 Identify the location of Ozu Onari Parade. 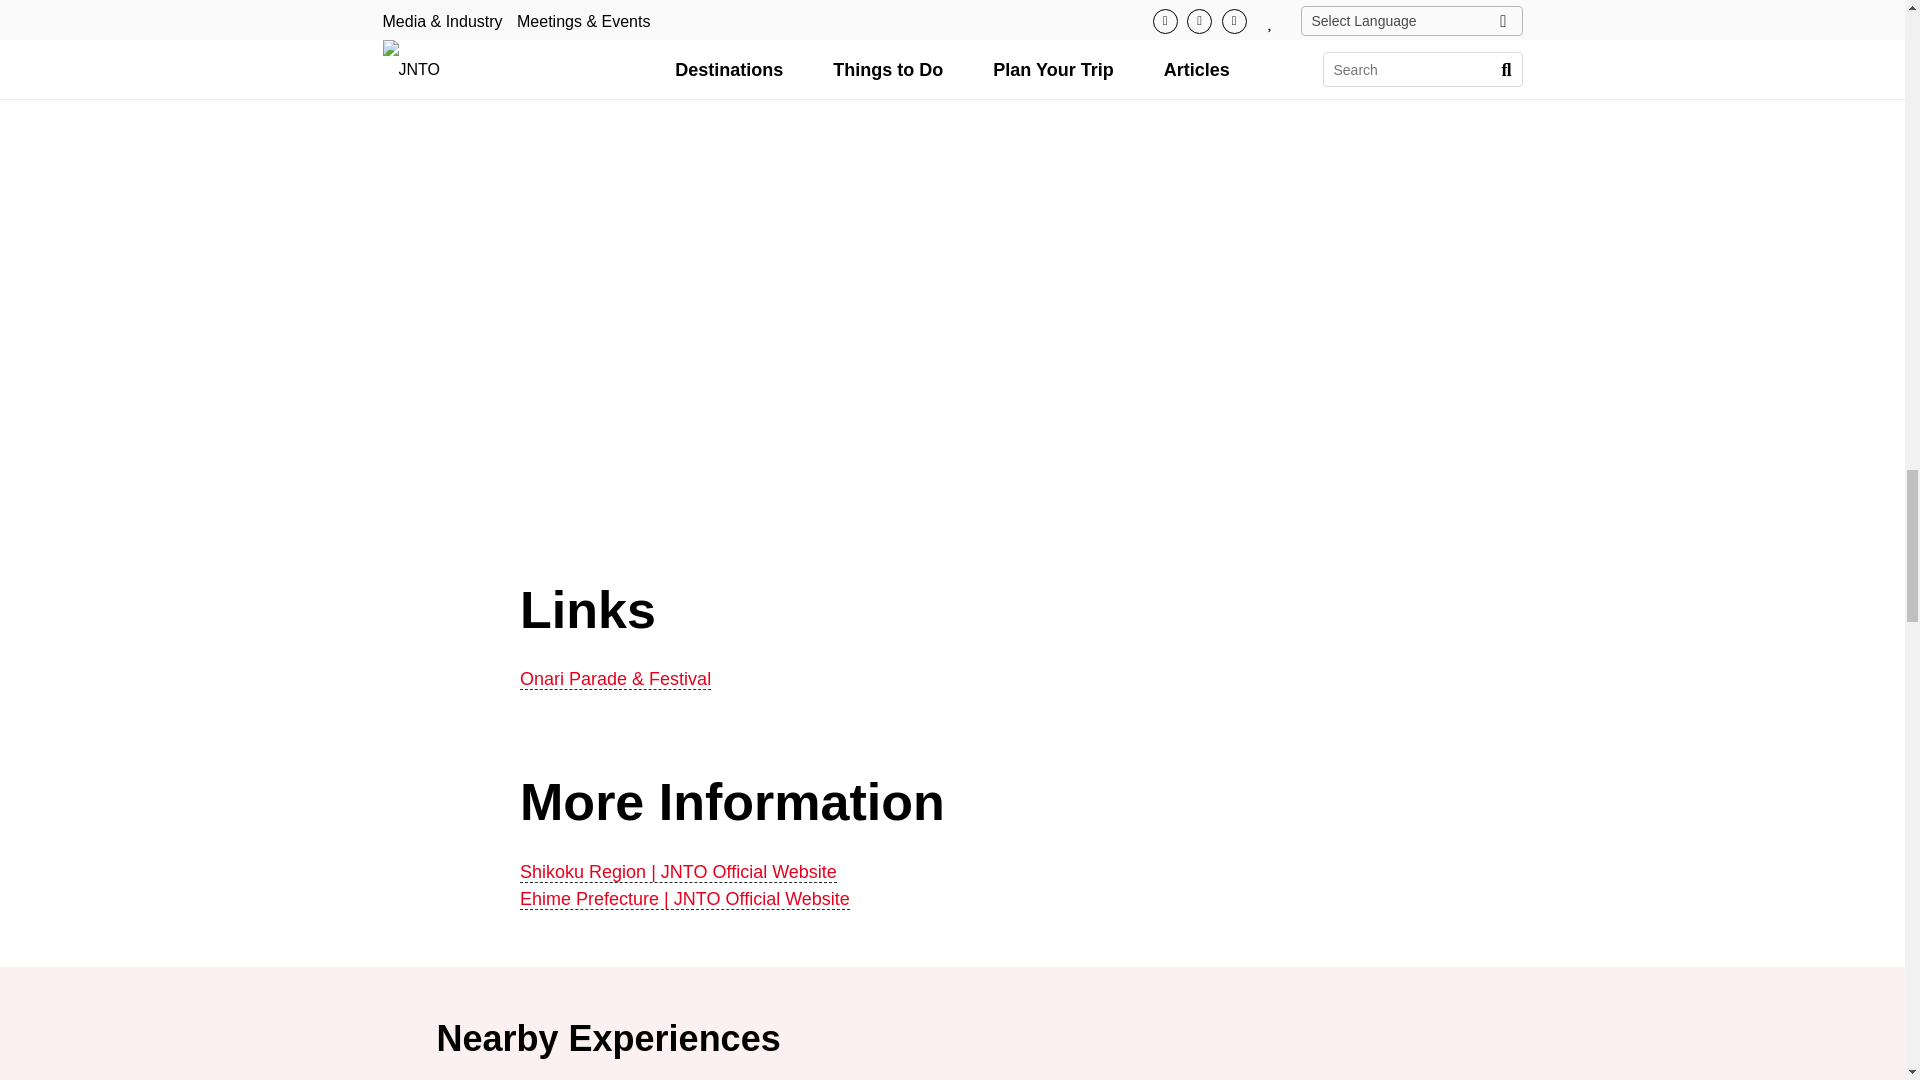
(805, 298).